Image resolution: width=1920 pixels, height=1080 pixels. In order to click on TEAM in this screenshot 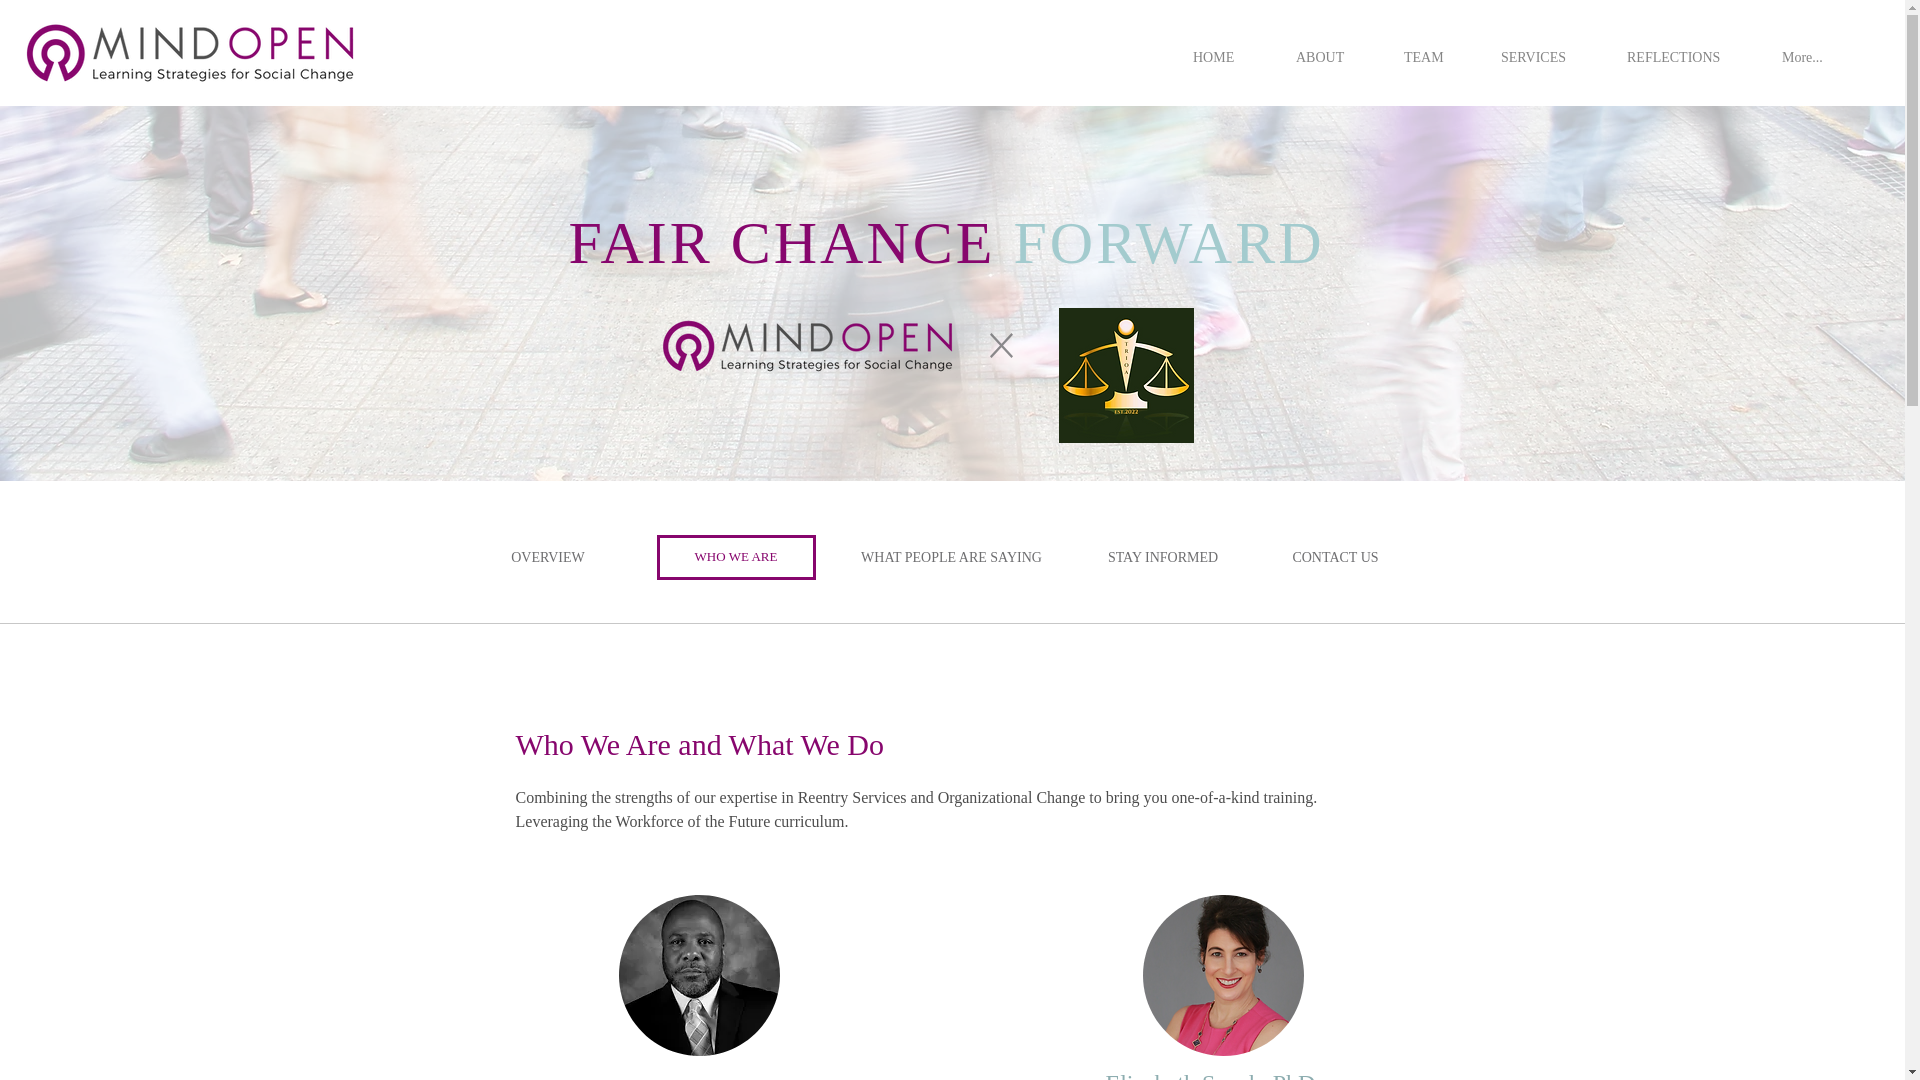, I will do `click(1429, 49)`.